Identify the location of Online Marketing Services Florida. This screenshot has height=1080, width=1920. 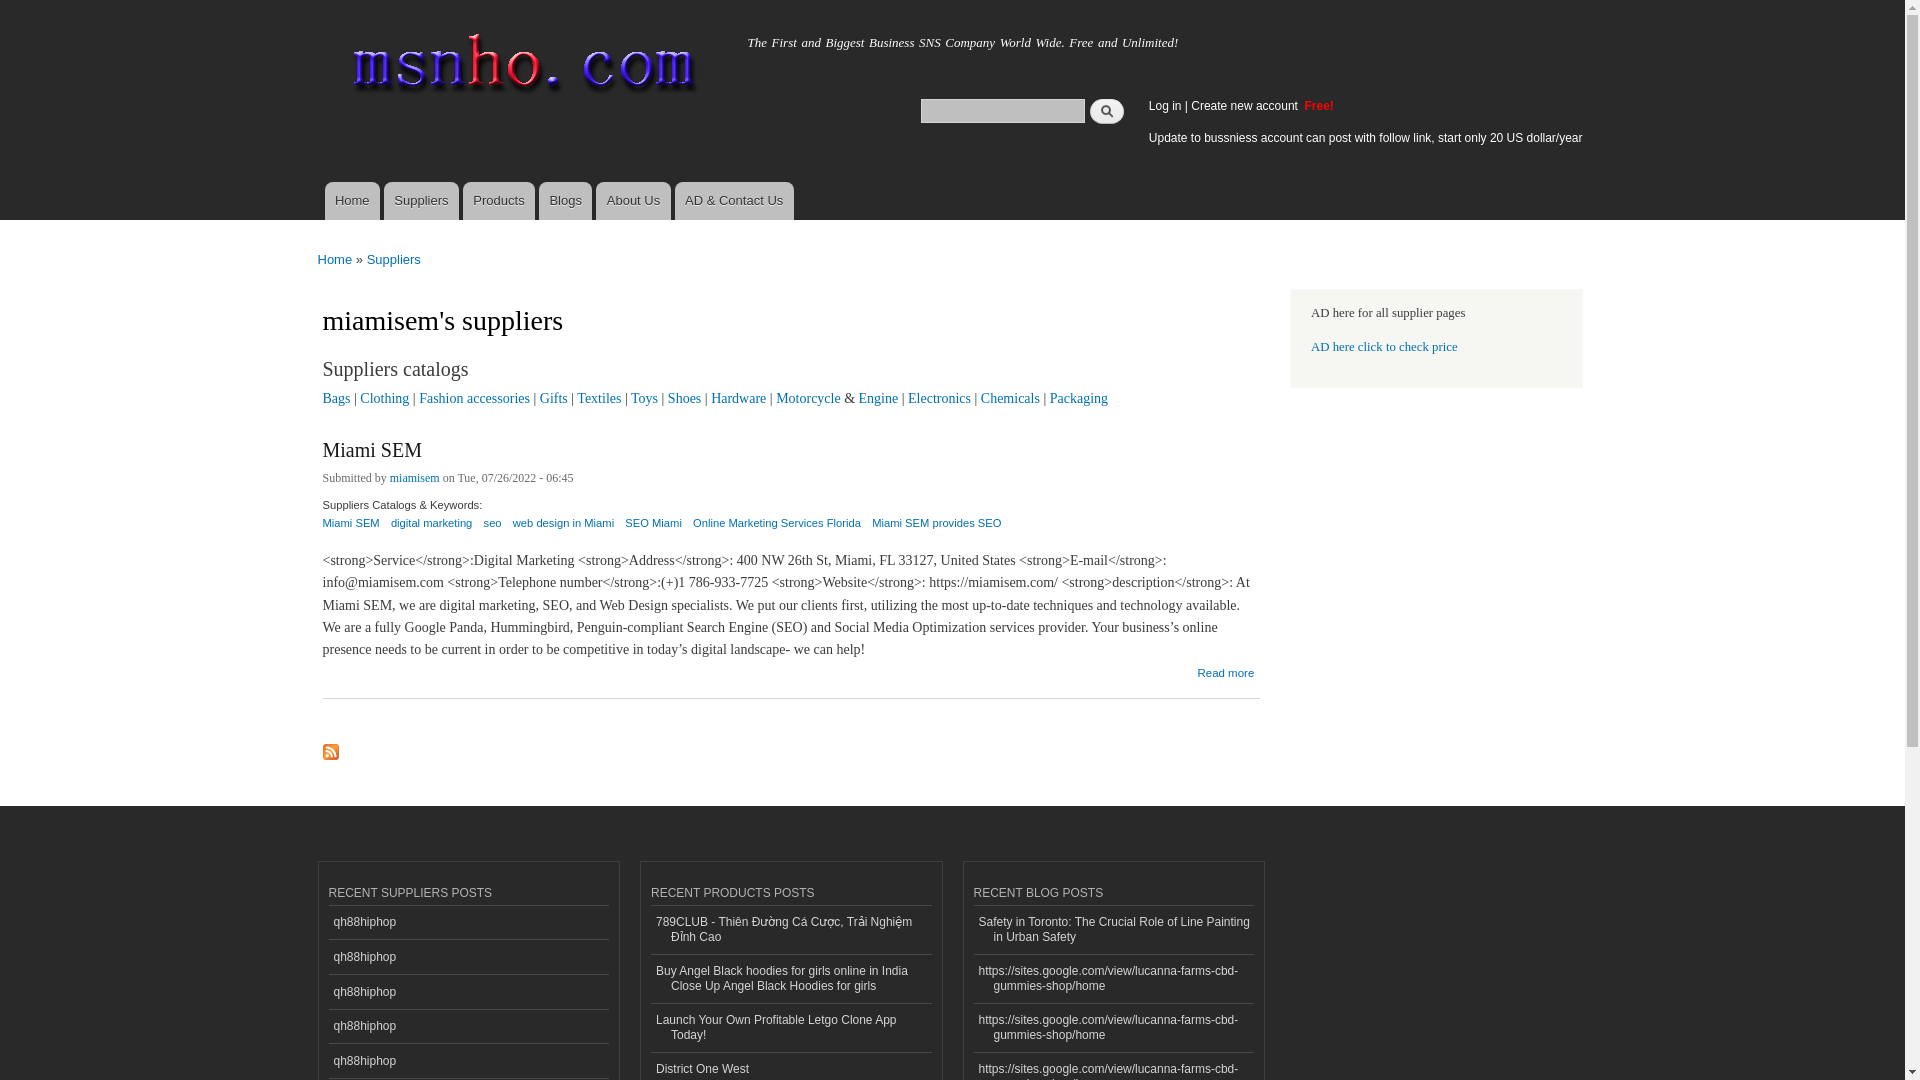
(776, 530).